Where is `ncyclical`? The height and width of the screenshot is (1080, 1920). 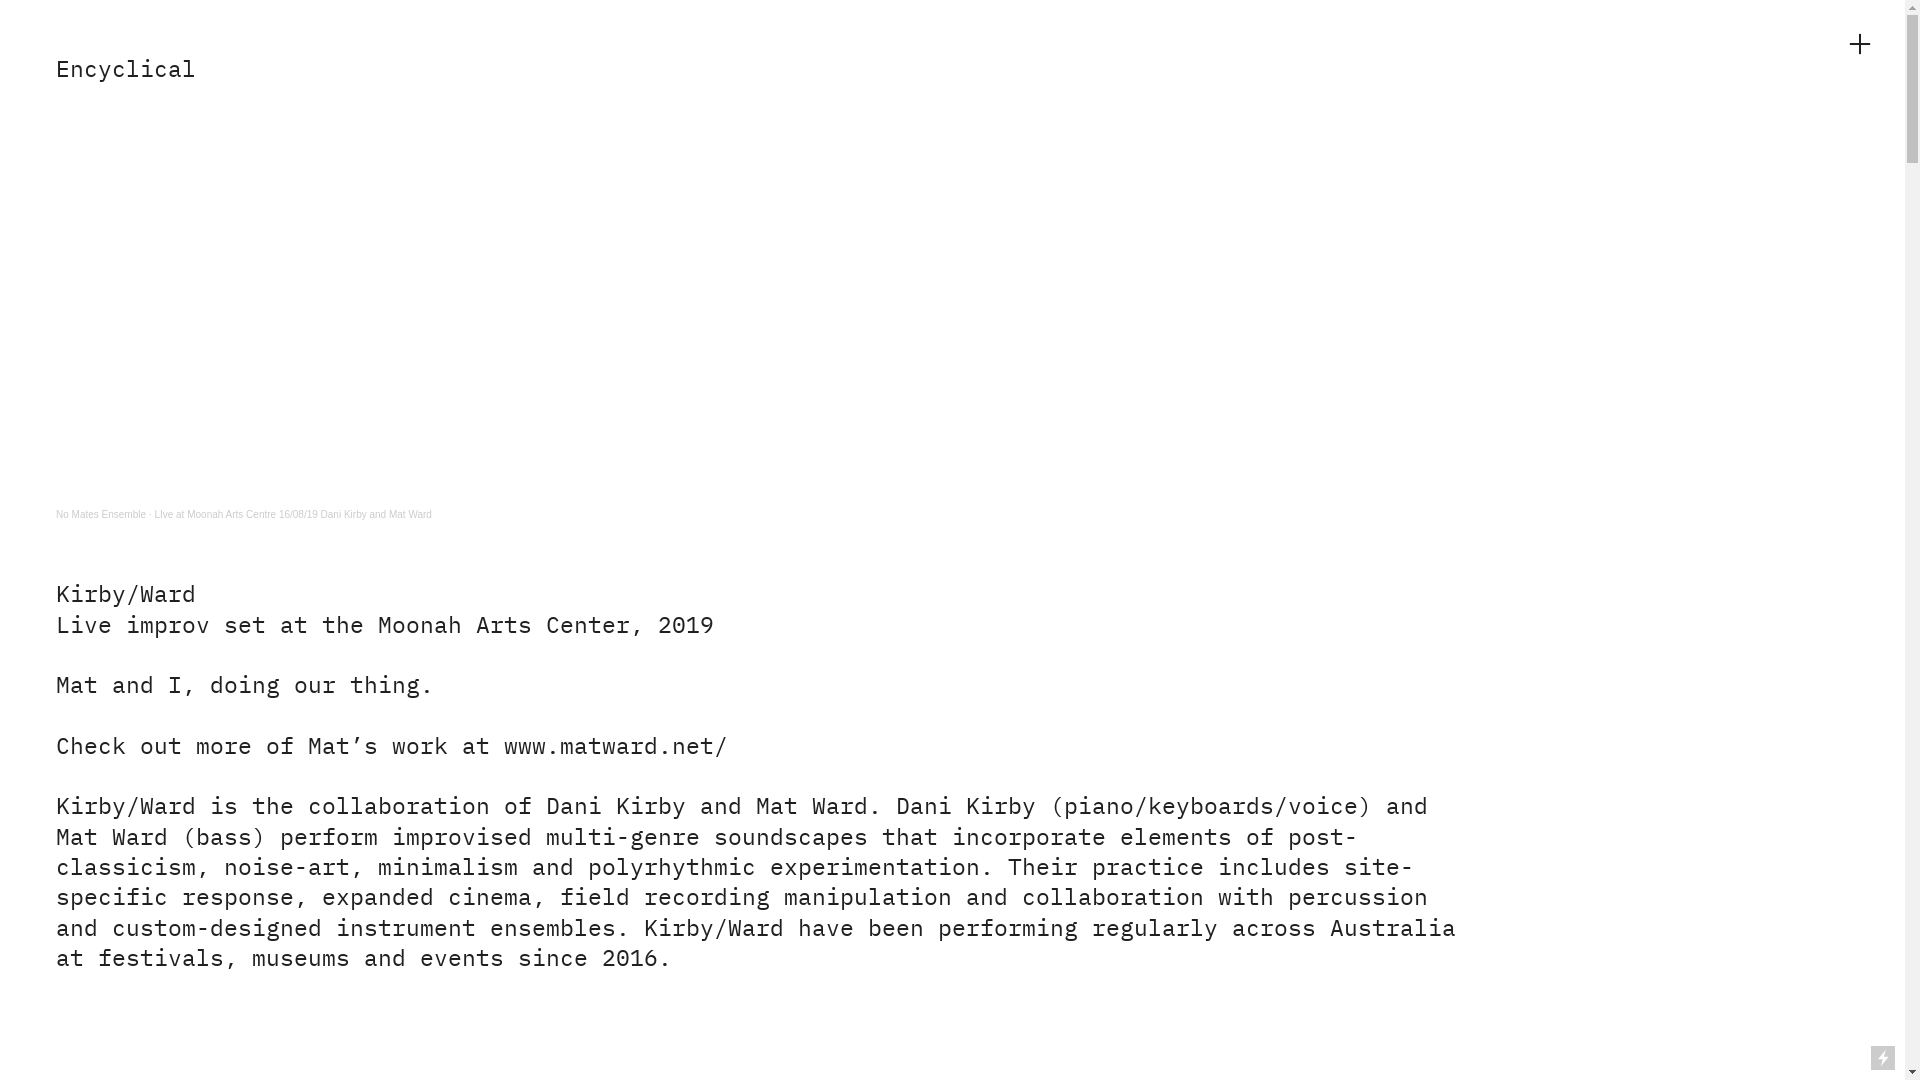
ncyclical is located at coordinates (133, 72).